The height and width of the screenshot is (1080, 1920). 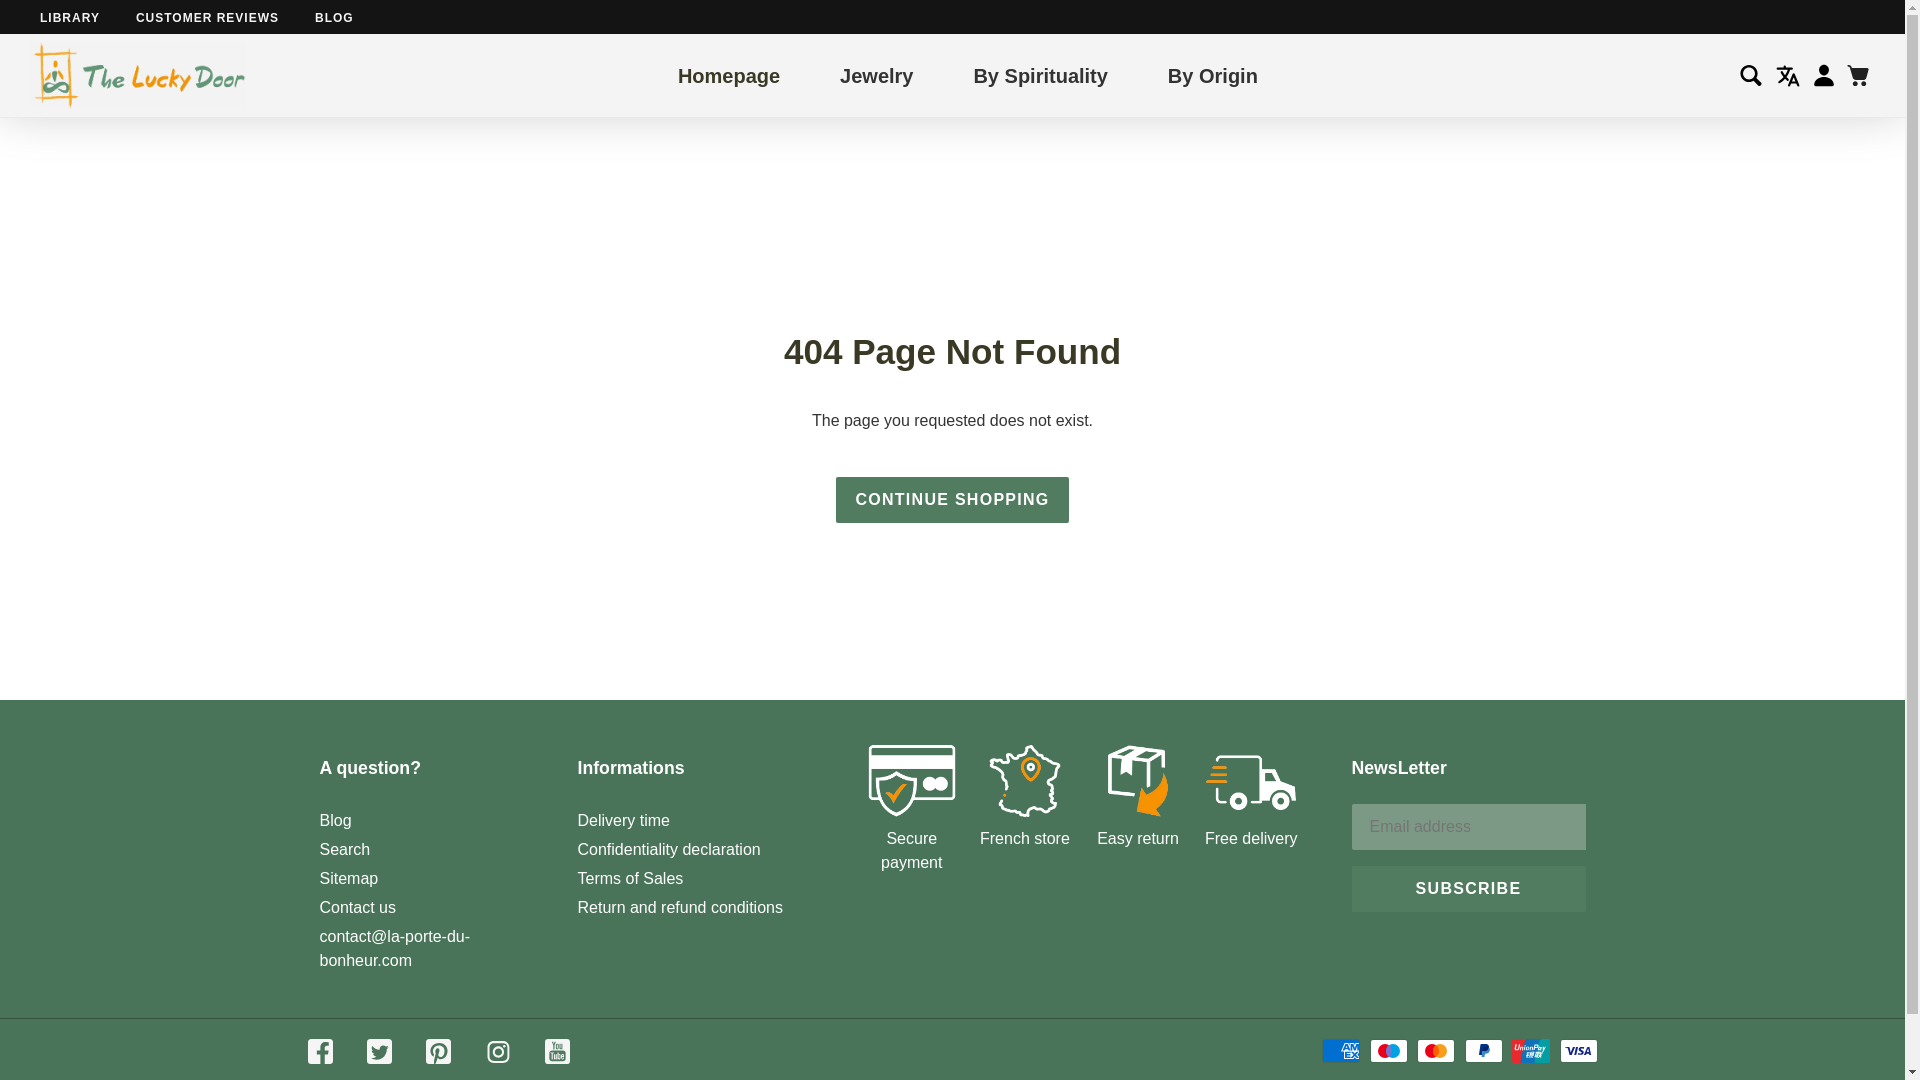 What do you see at coordinates (1388, 1050) in the screenshot?
I see `Maestro` at bounding box center [1388, 1050].